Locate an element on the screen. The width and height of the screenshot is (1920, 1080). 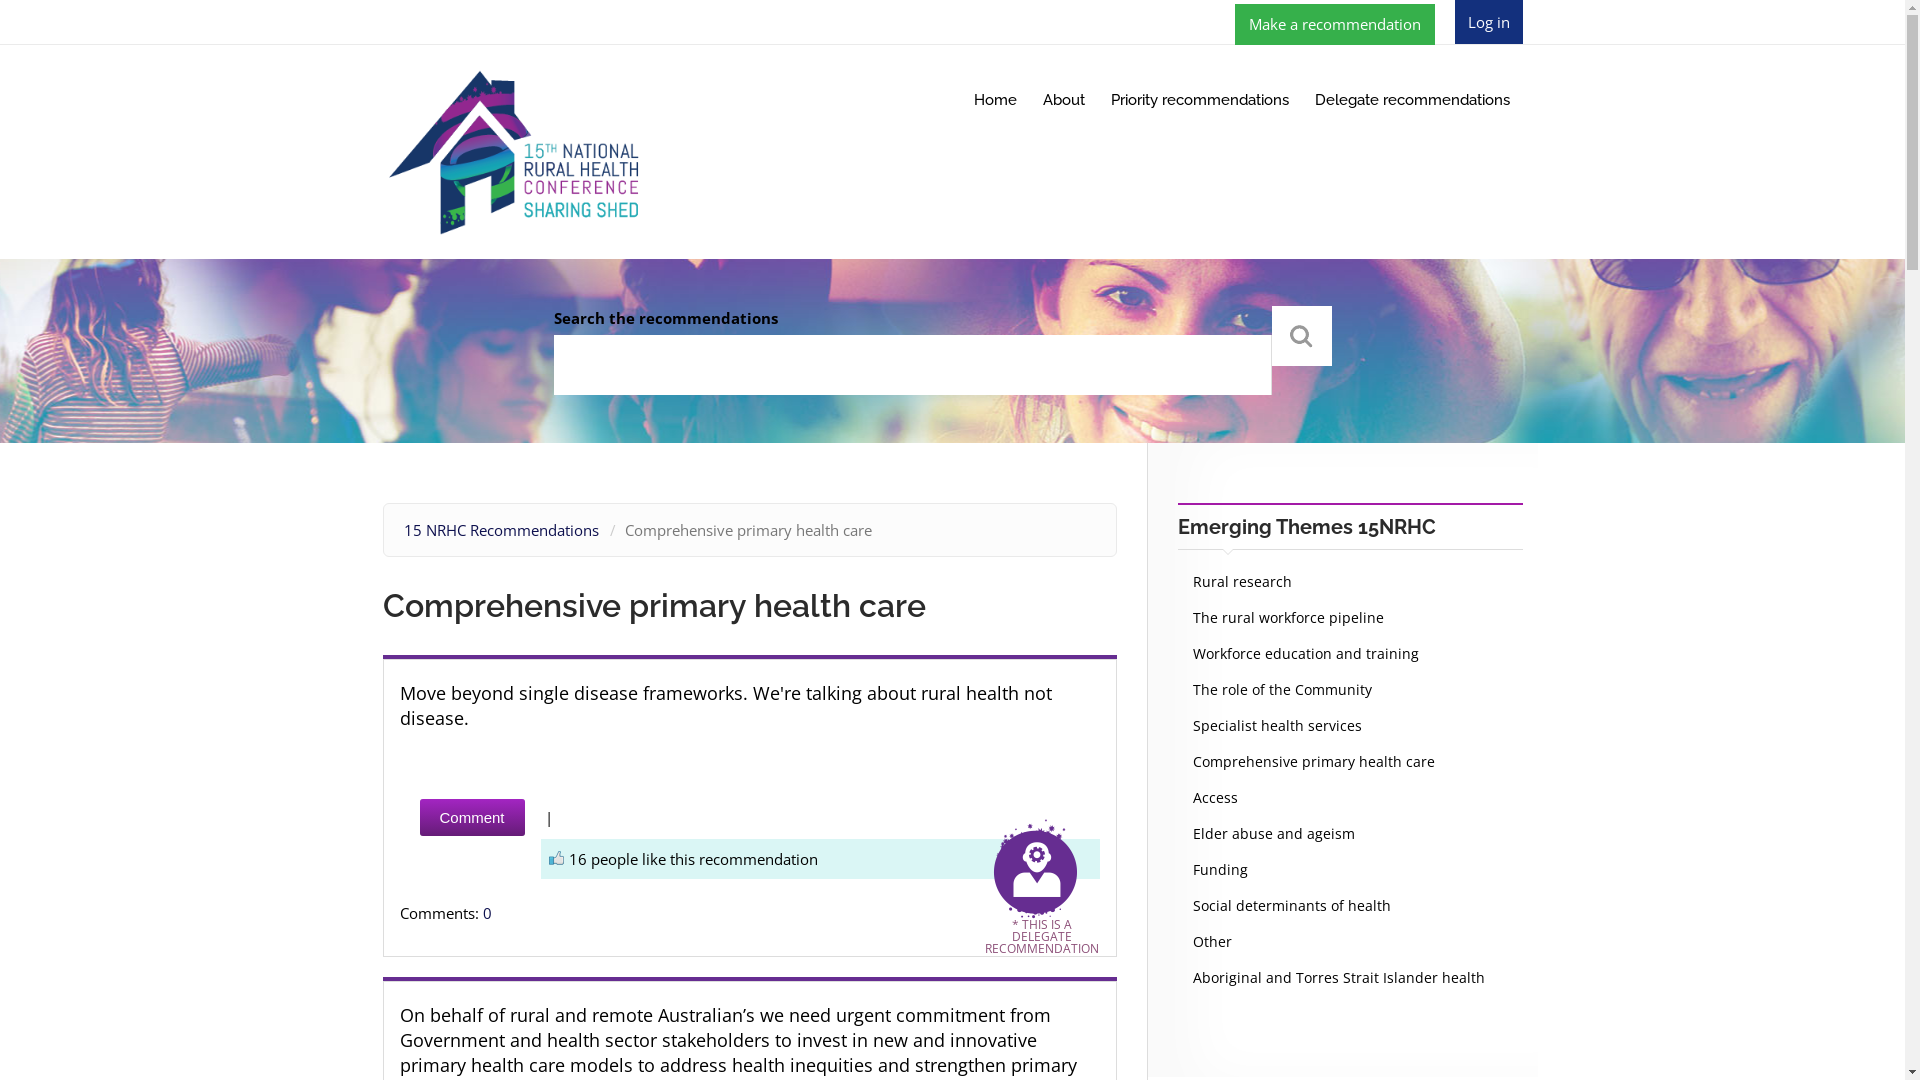
Rural research is located at coordinates (1242, 582).